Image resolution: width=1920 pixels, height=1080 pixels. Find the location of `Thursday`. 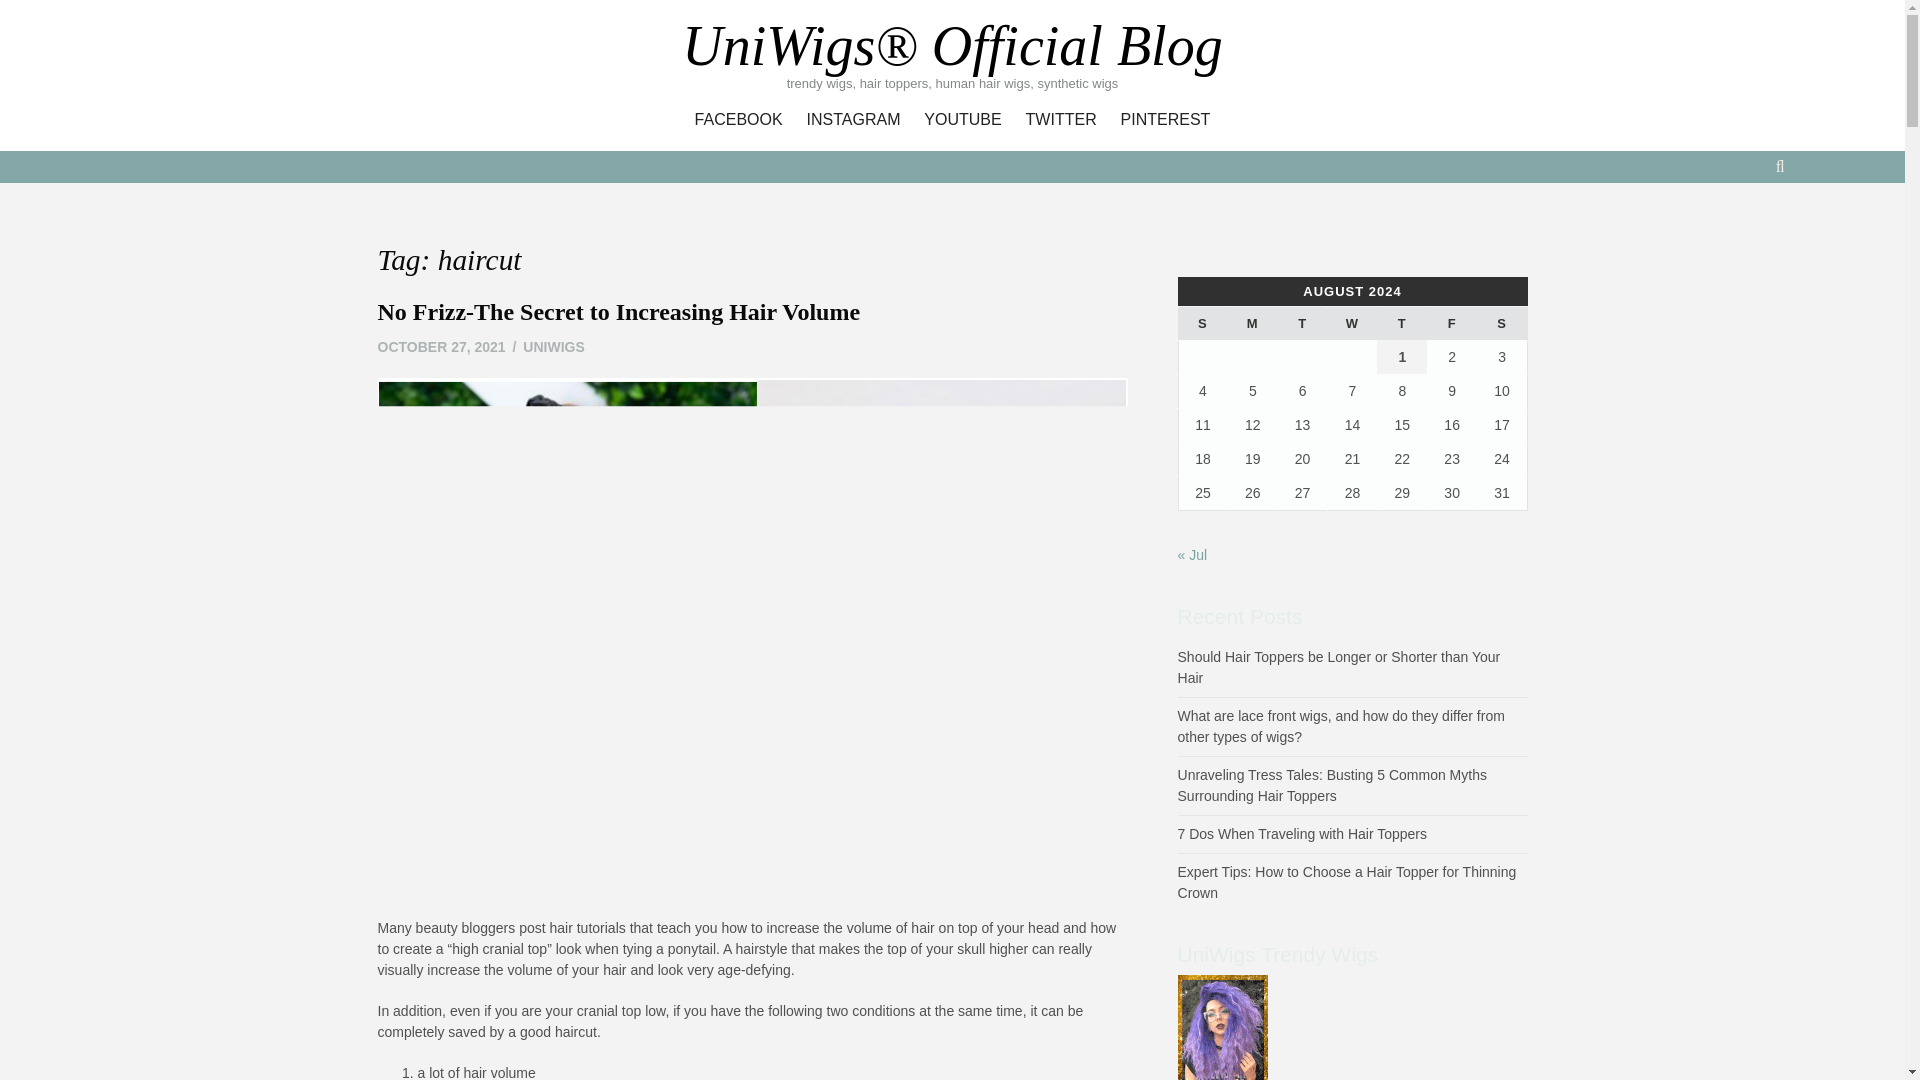

Thursday is located at coordinates (1401, 324).